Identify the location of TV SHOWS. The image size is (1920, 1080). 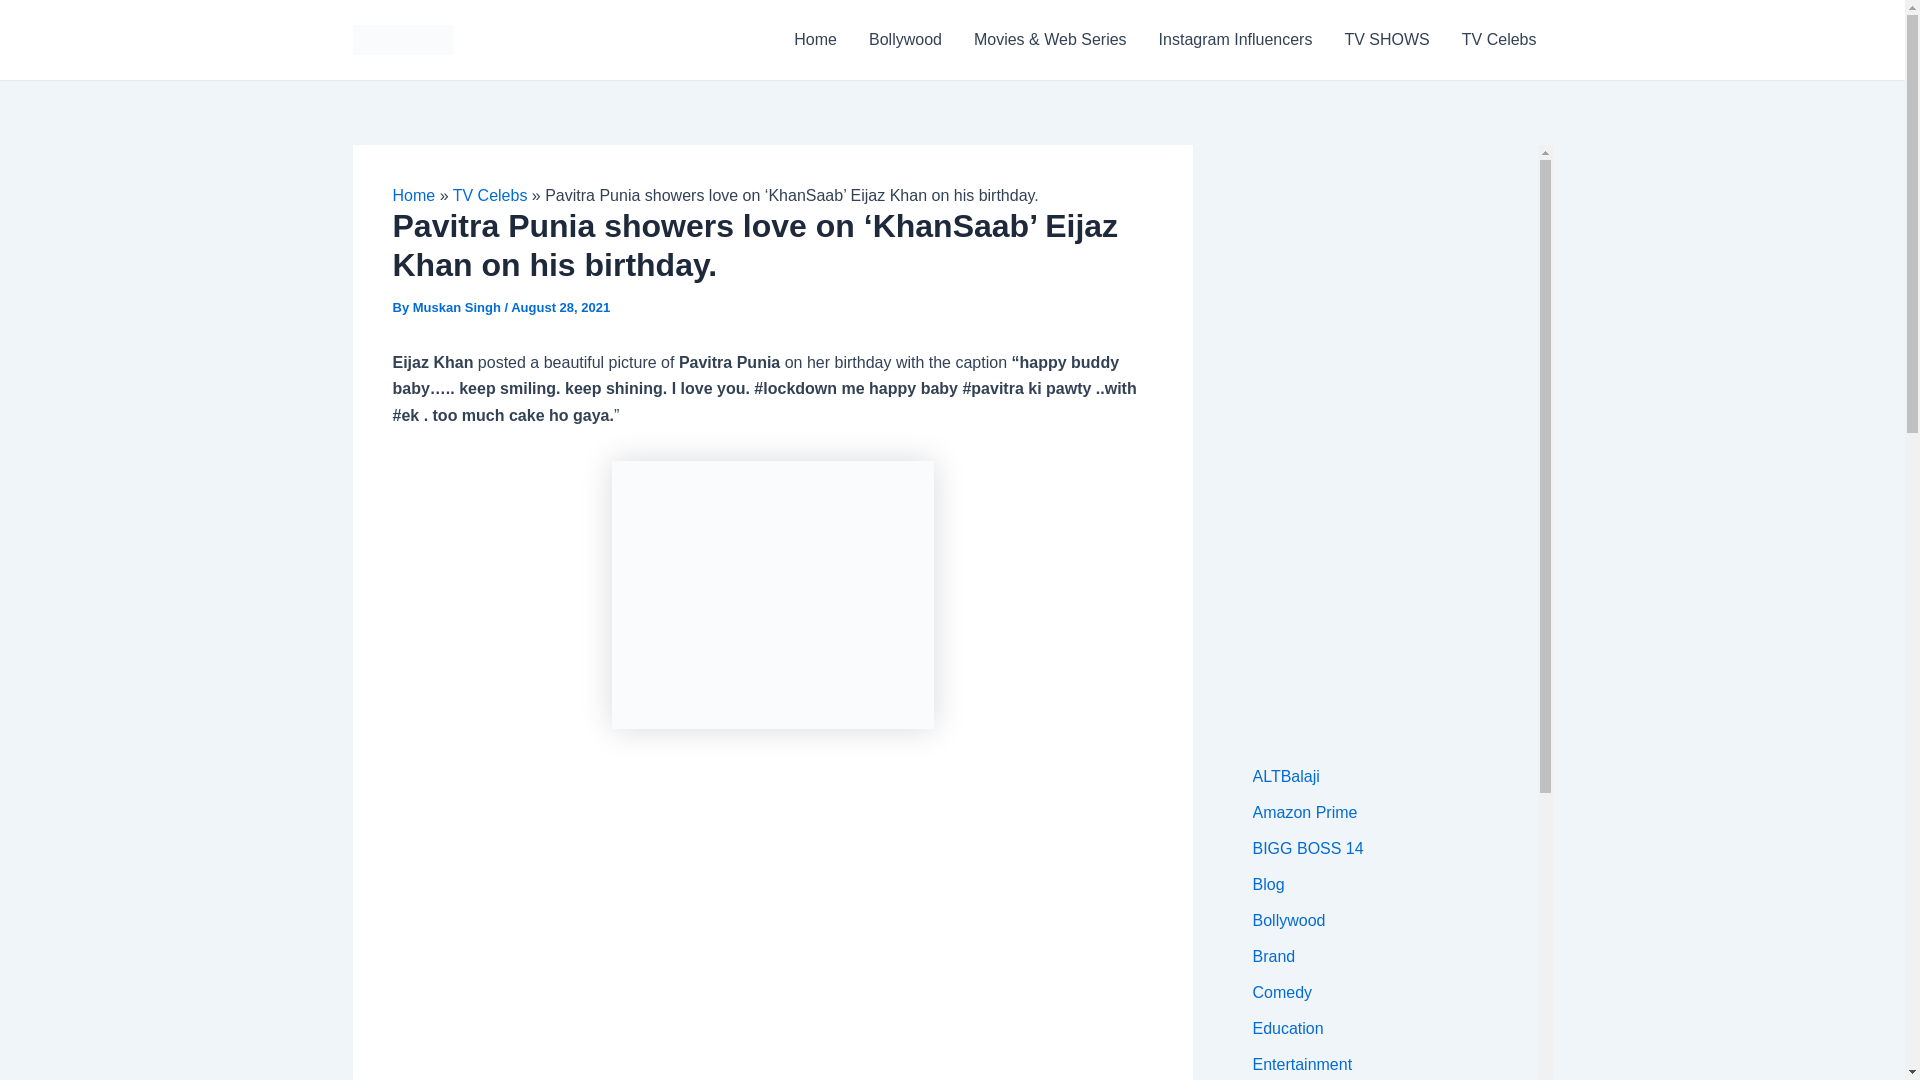
(1386, 40).